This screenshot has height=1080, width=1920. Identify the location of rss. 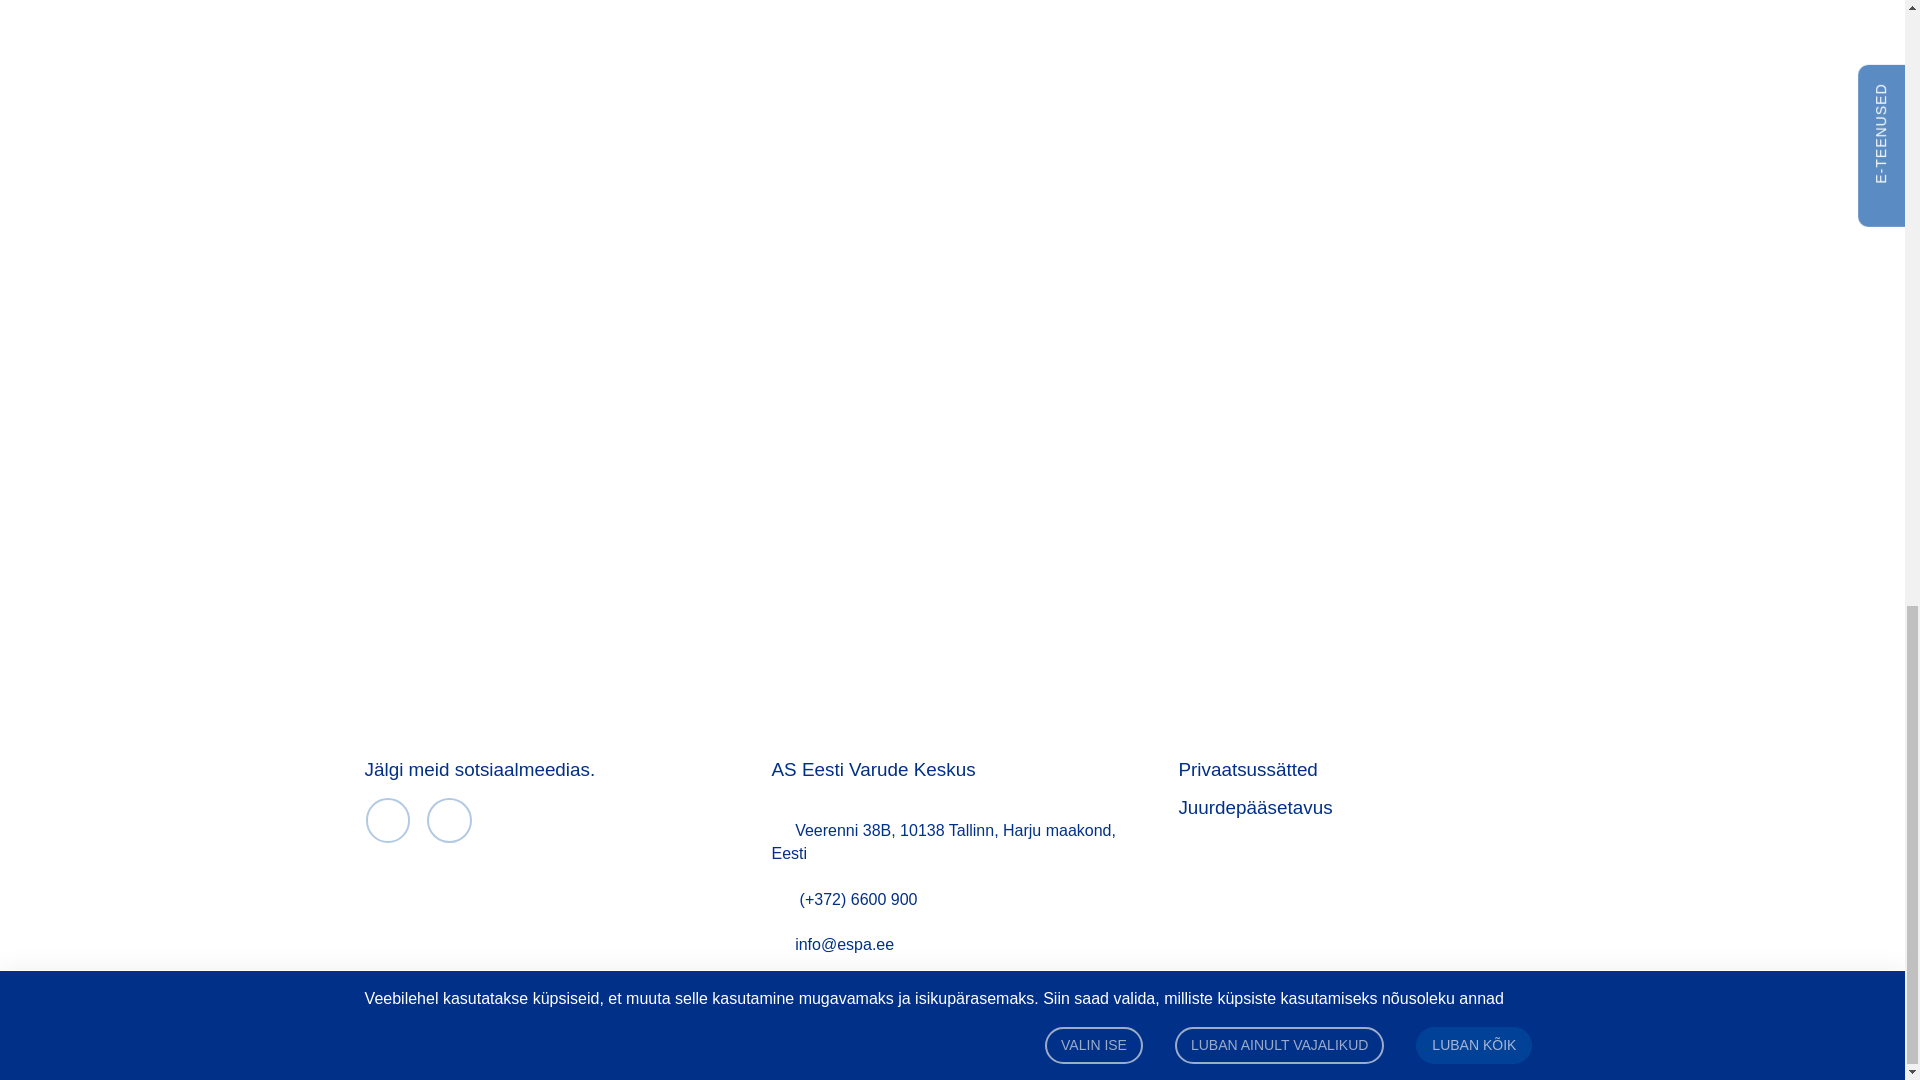
(449, 820).